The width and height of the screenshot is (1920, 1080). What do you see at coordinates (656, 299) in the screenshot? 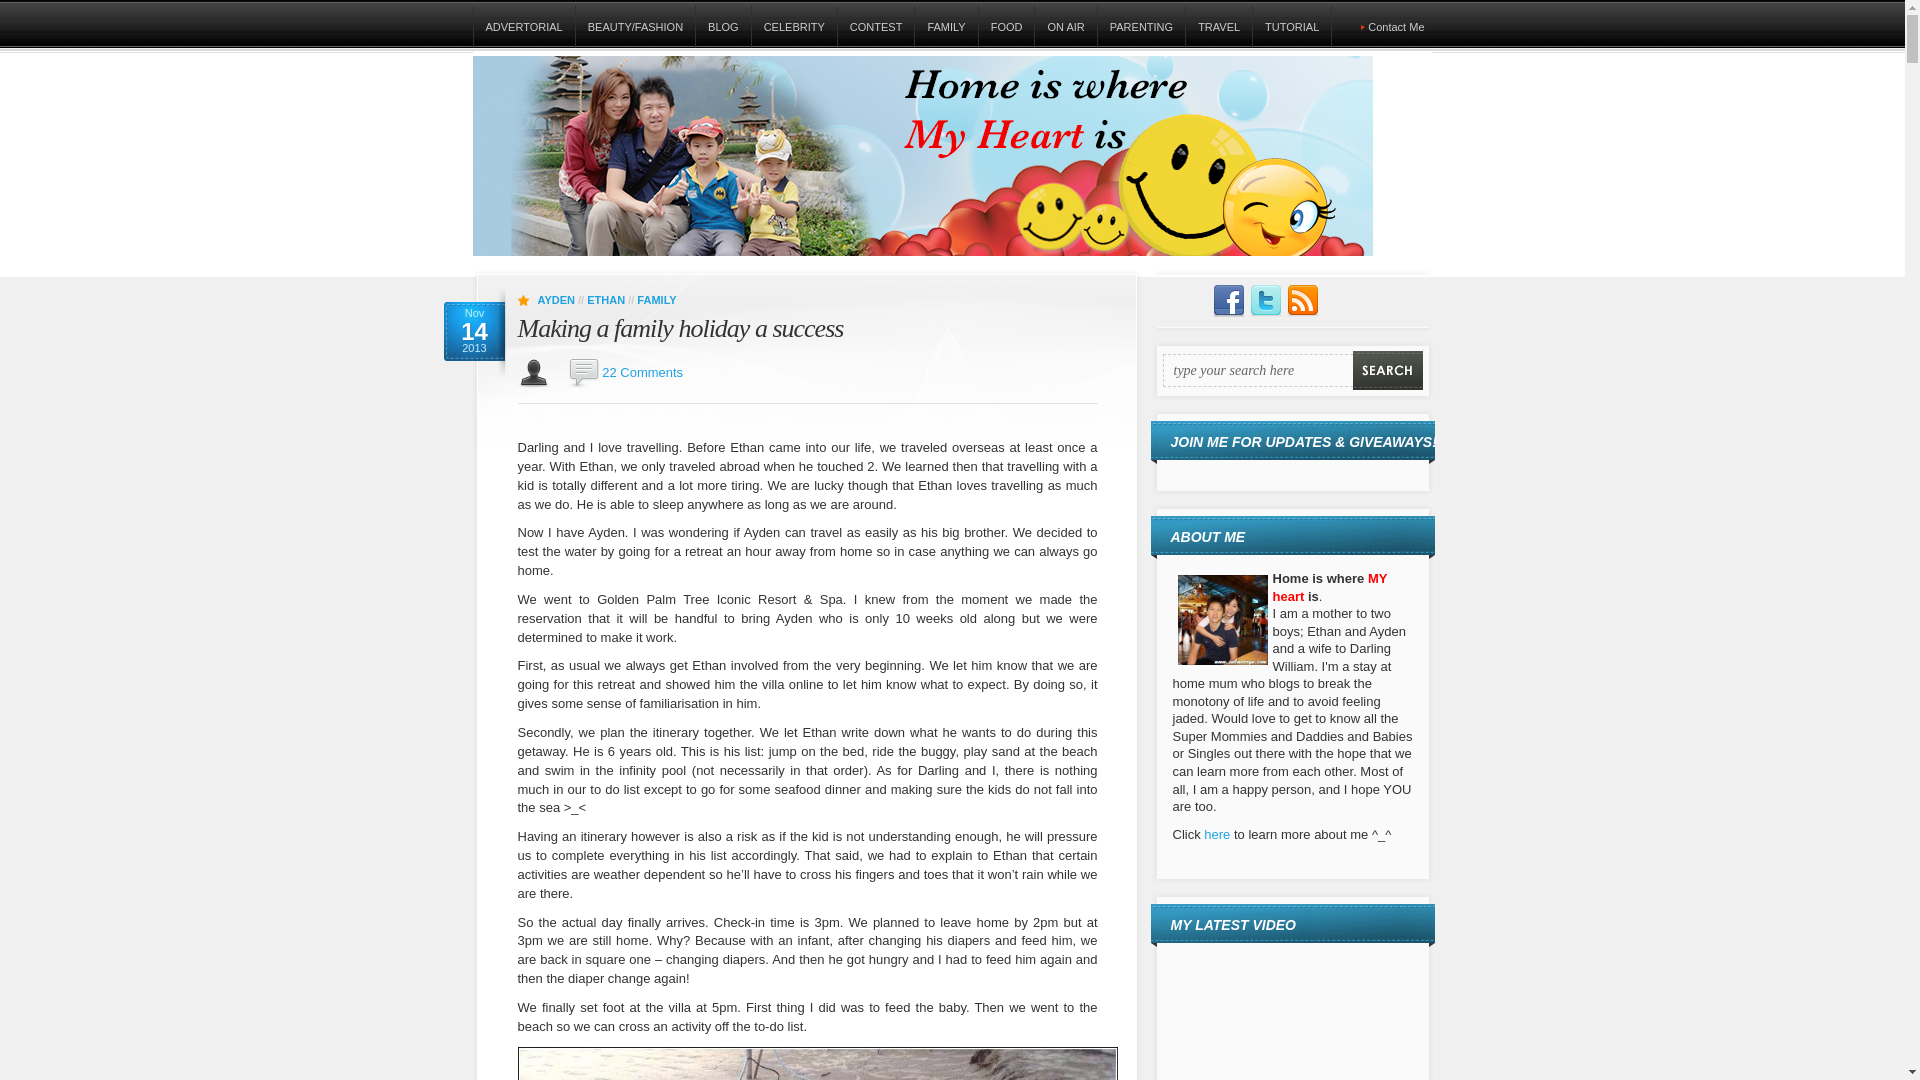
I see `FAMILY` at bounding box center [656, 299].